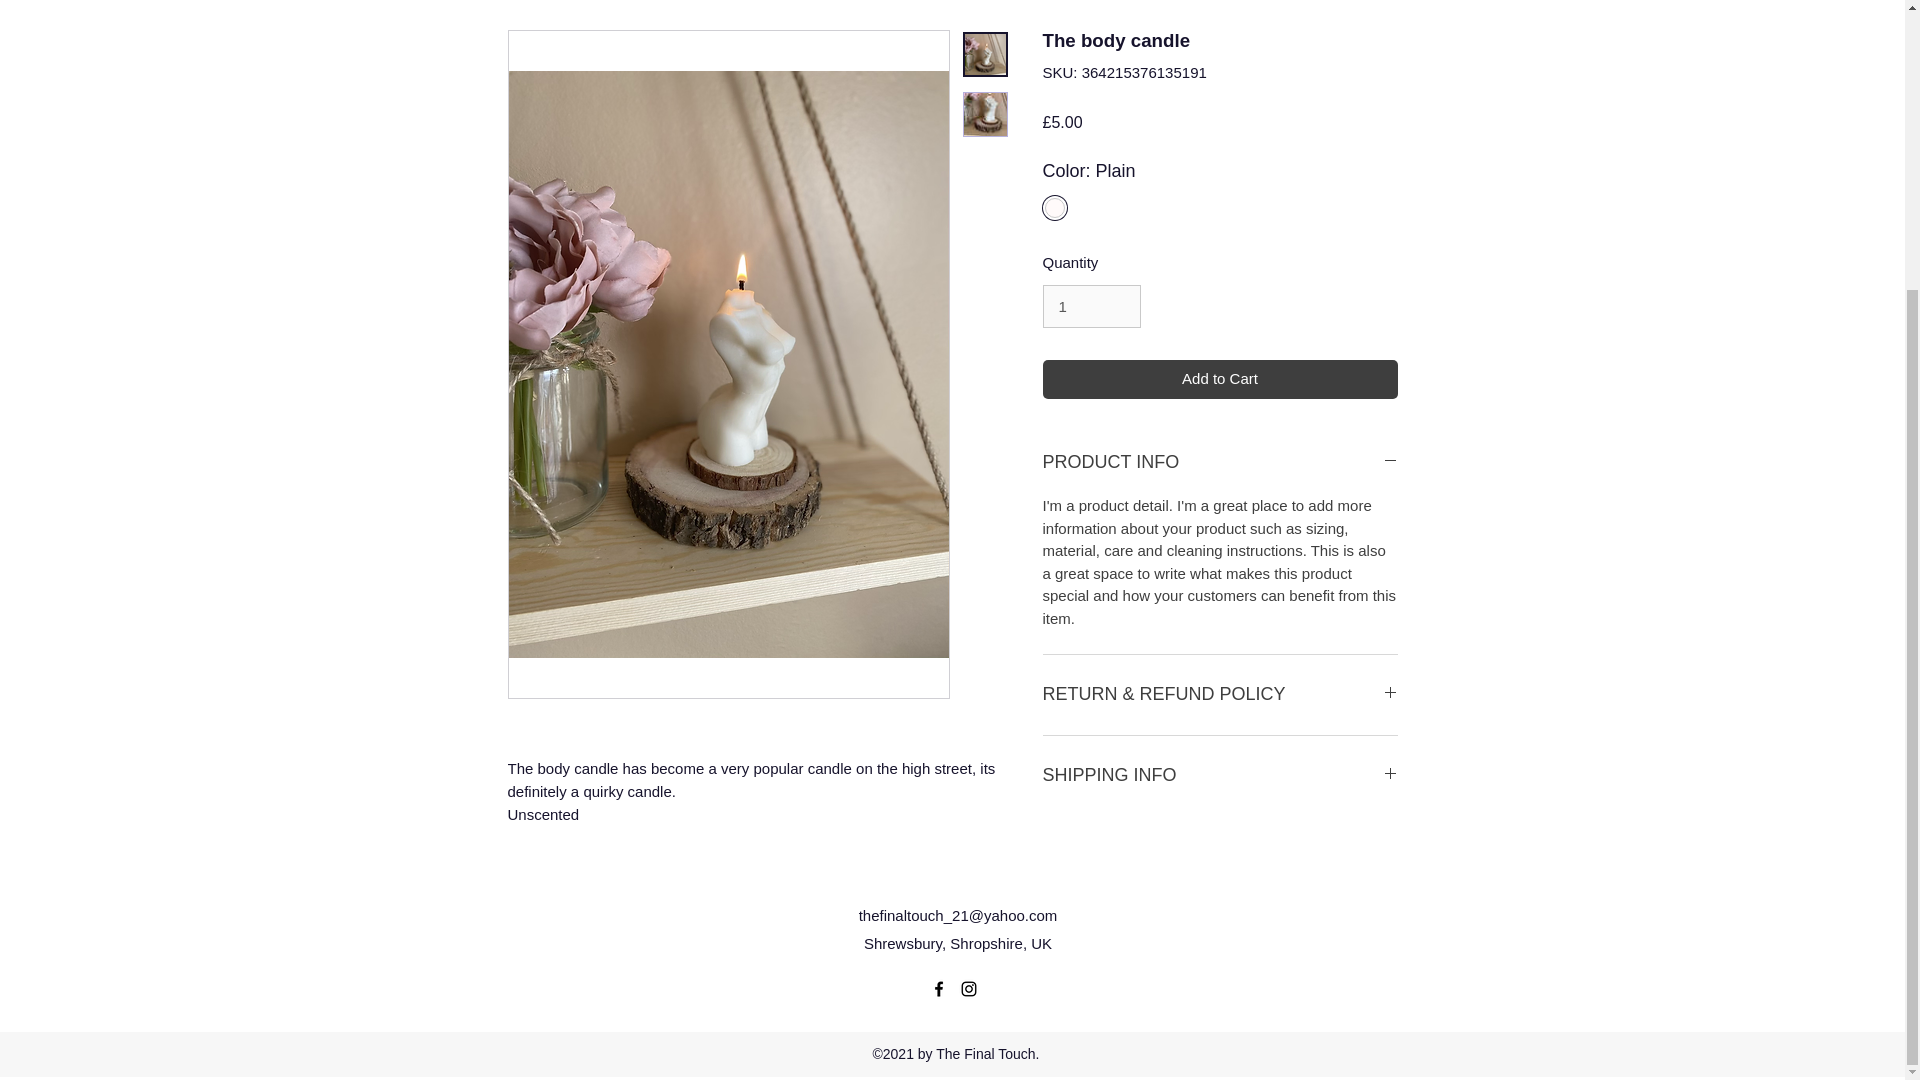 The image size is (1920, 1080). What do you see at coordinates (1220, 463) in the screenshot?
I see `PRODUCT INFO` at bounding box center [1220, 463].